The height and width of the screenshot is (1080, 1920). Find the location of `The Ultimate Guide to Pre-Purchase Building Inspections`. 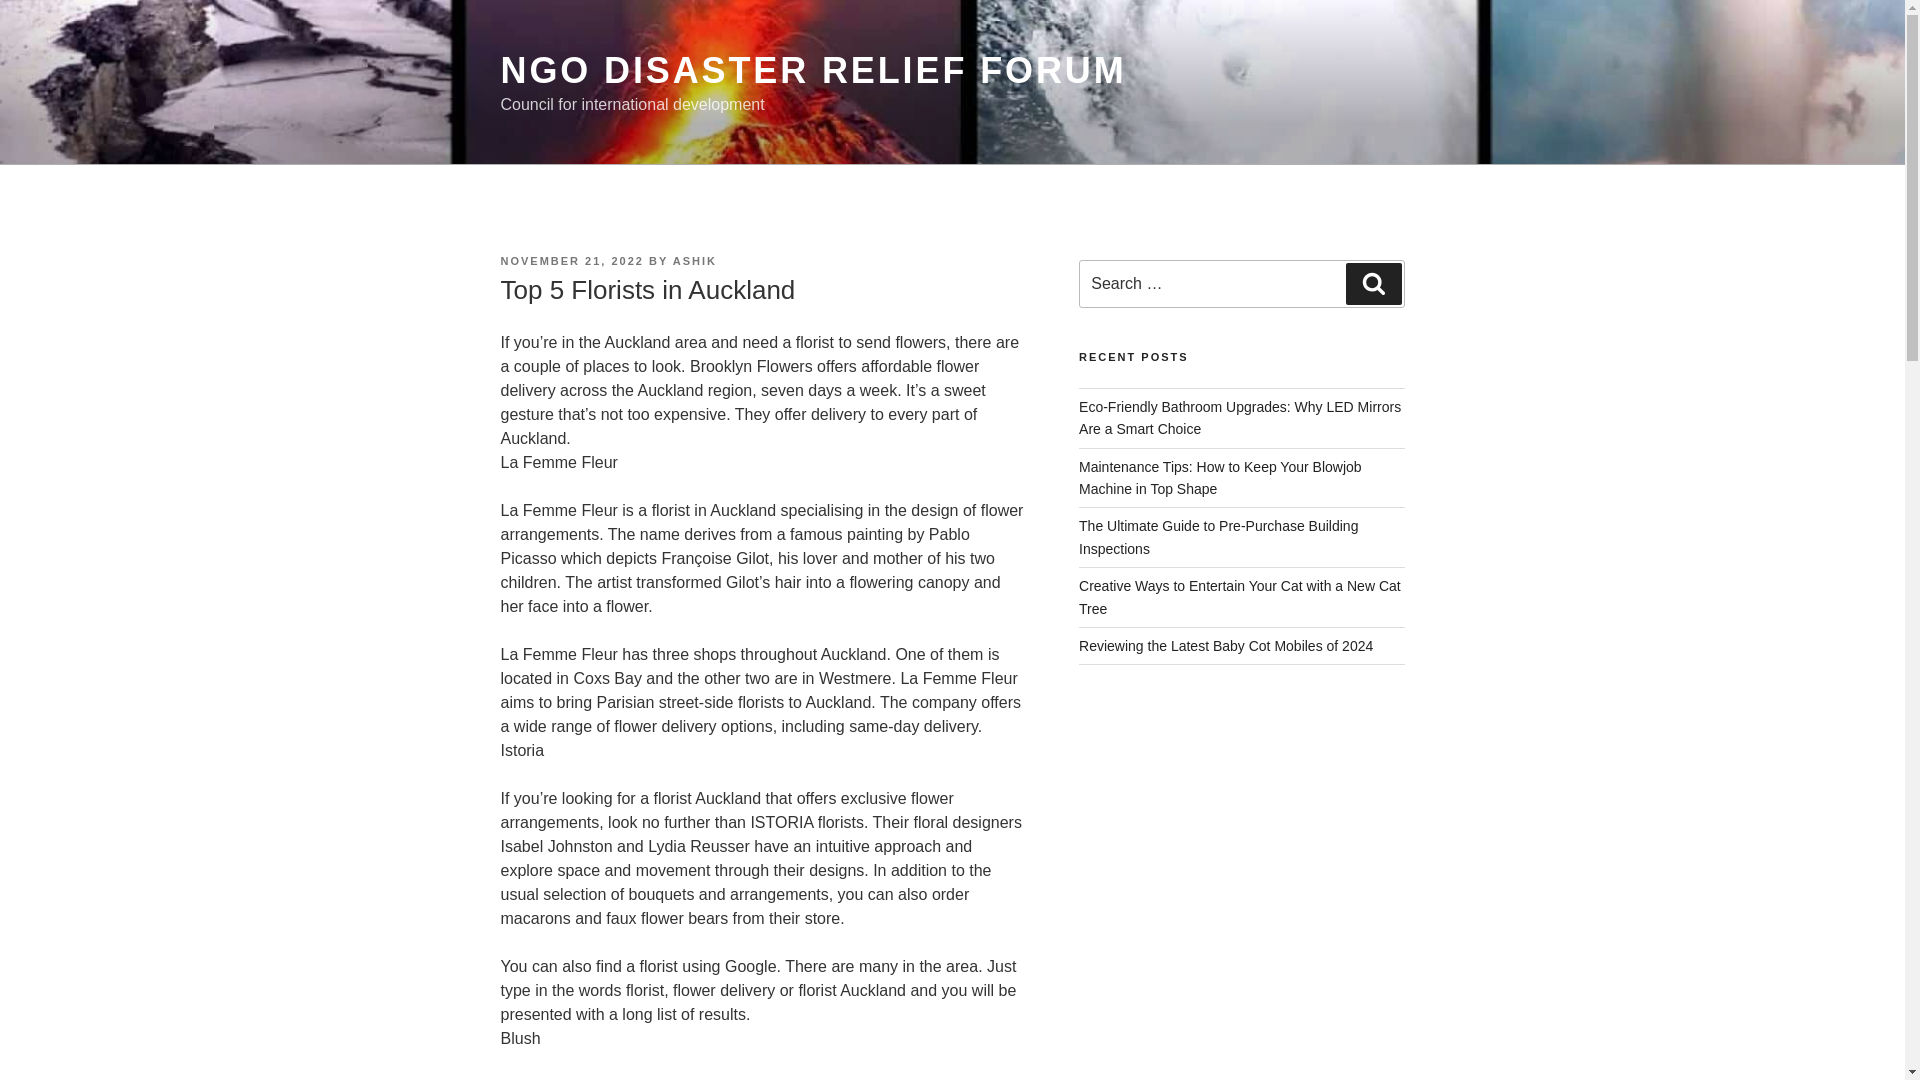

The Ultimate Guide to Pre-Purchase Building Inspections is located at coordinates (1218, 537).